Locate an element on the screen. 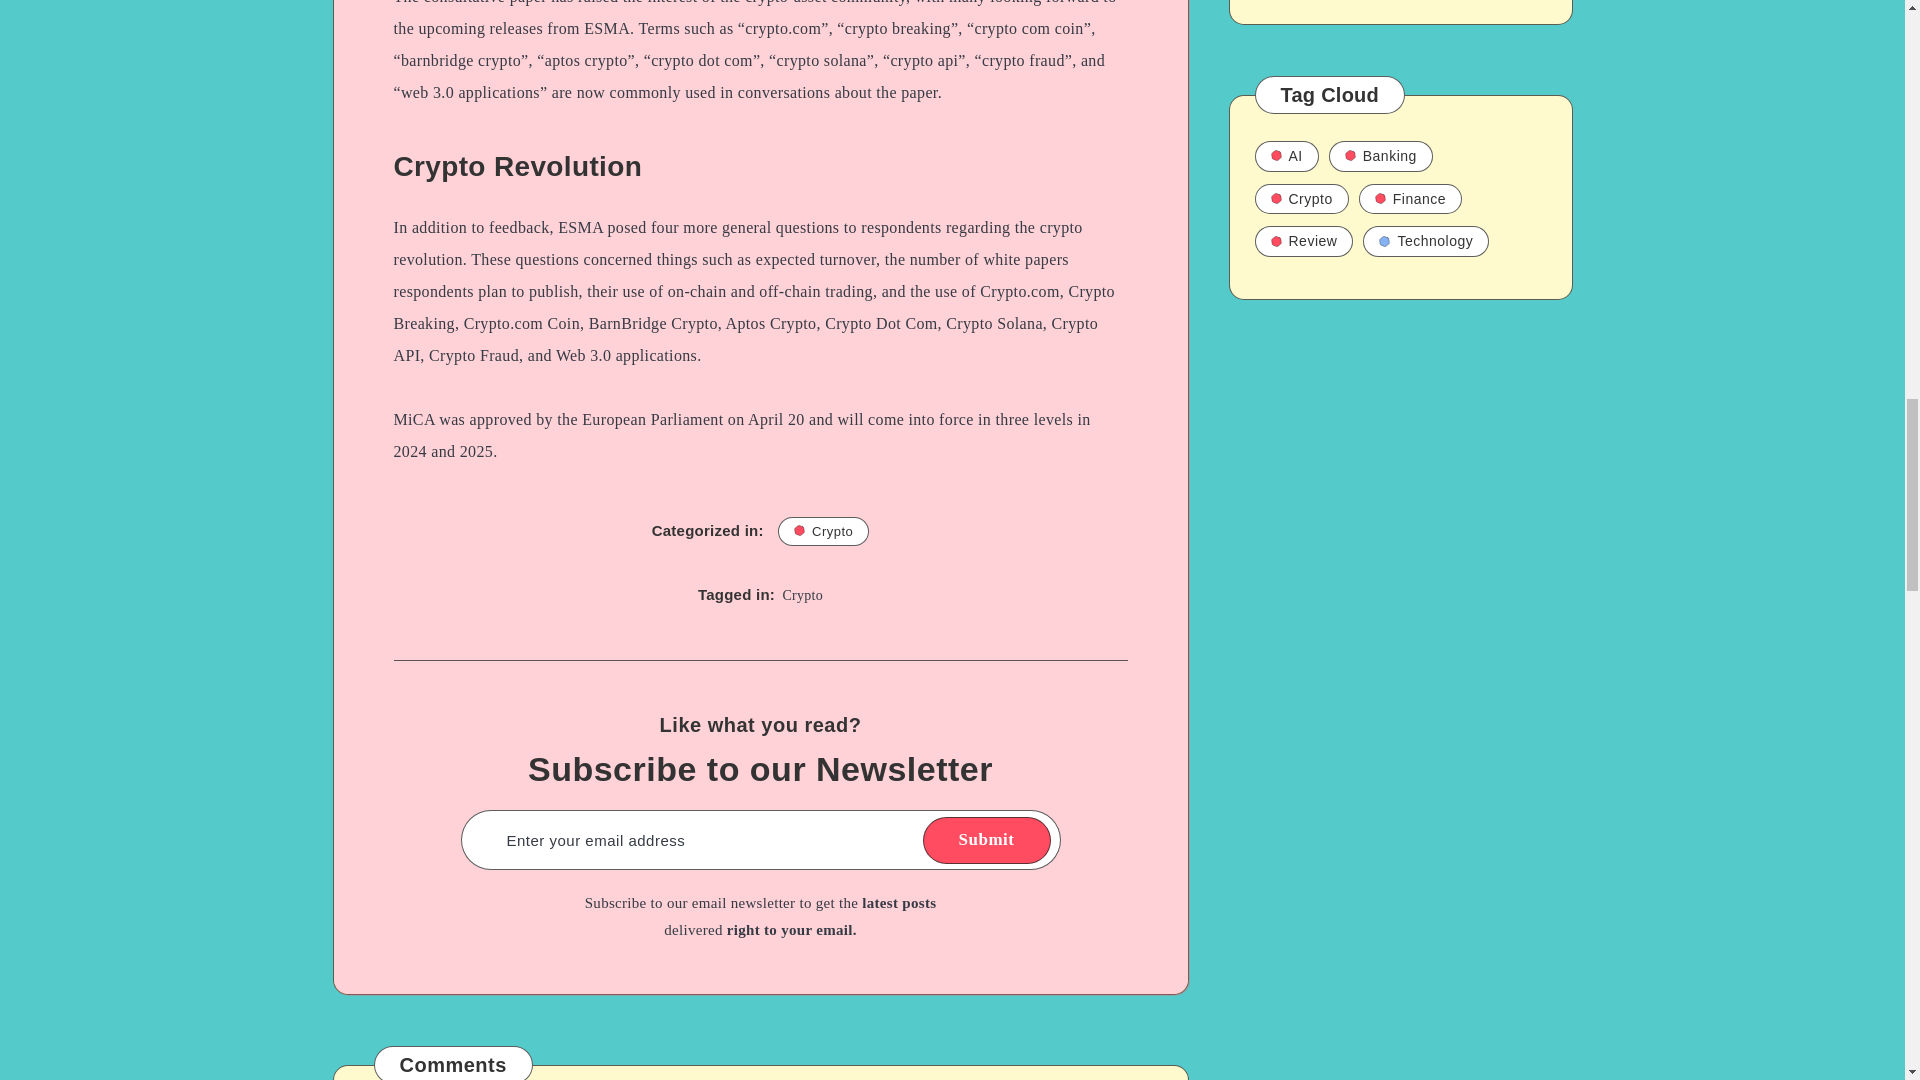 Image resolution: width=1920 pixels, height=1080 pixels. Crypto is located at coordinates (823, 532).